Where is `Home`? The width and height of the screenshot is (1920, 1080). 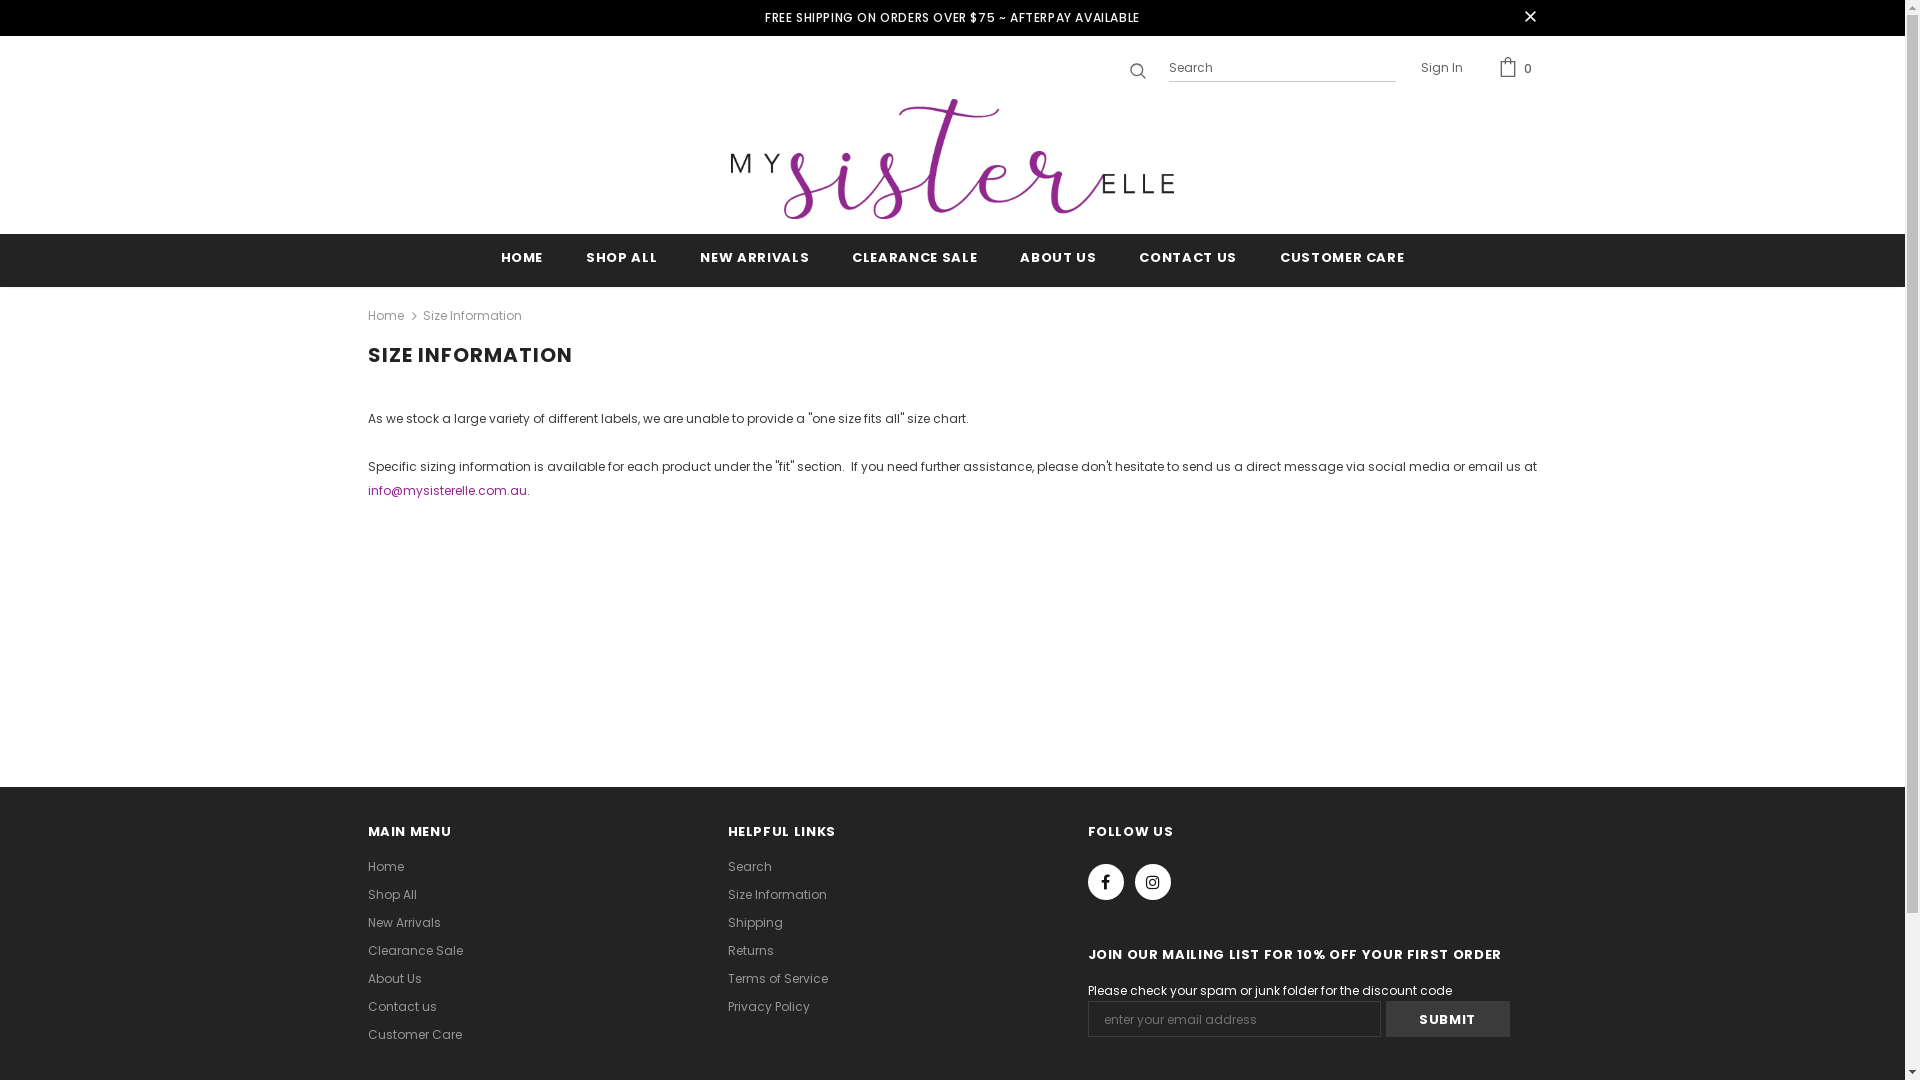
Home is located at coordinates (386, 867).